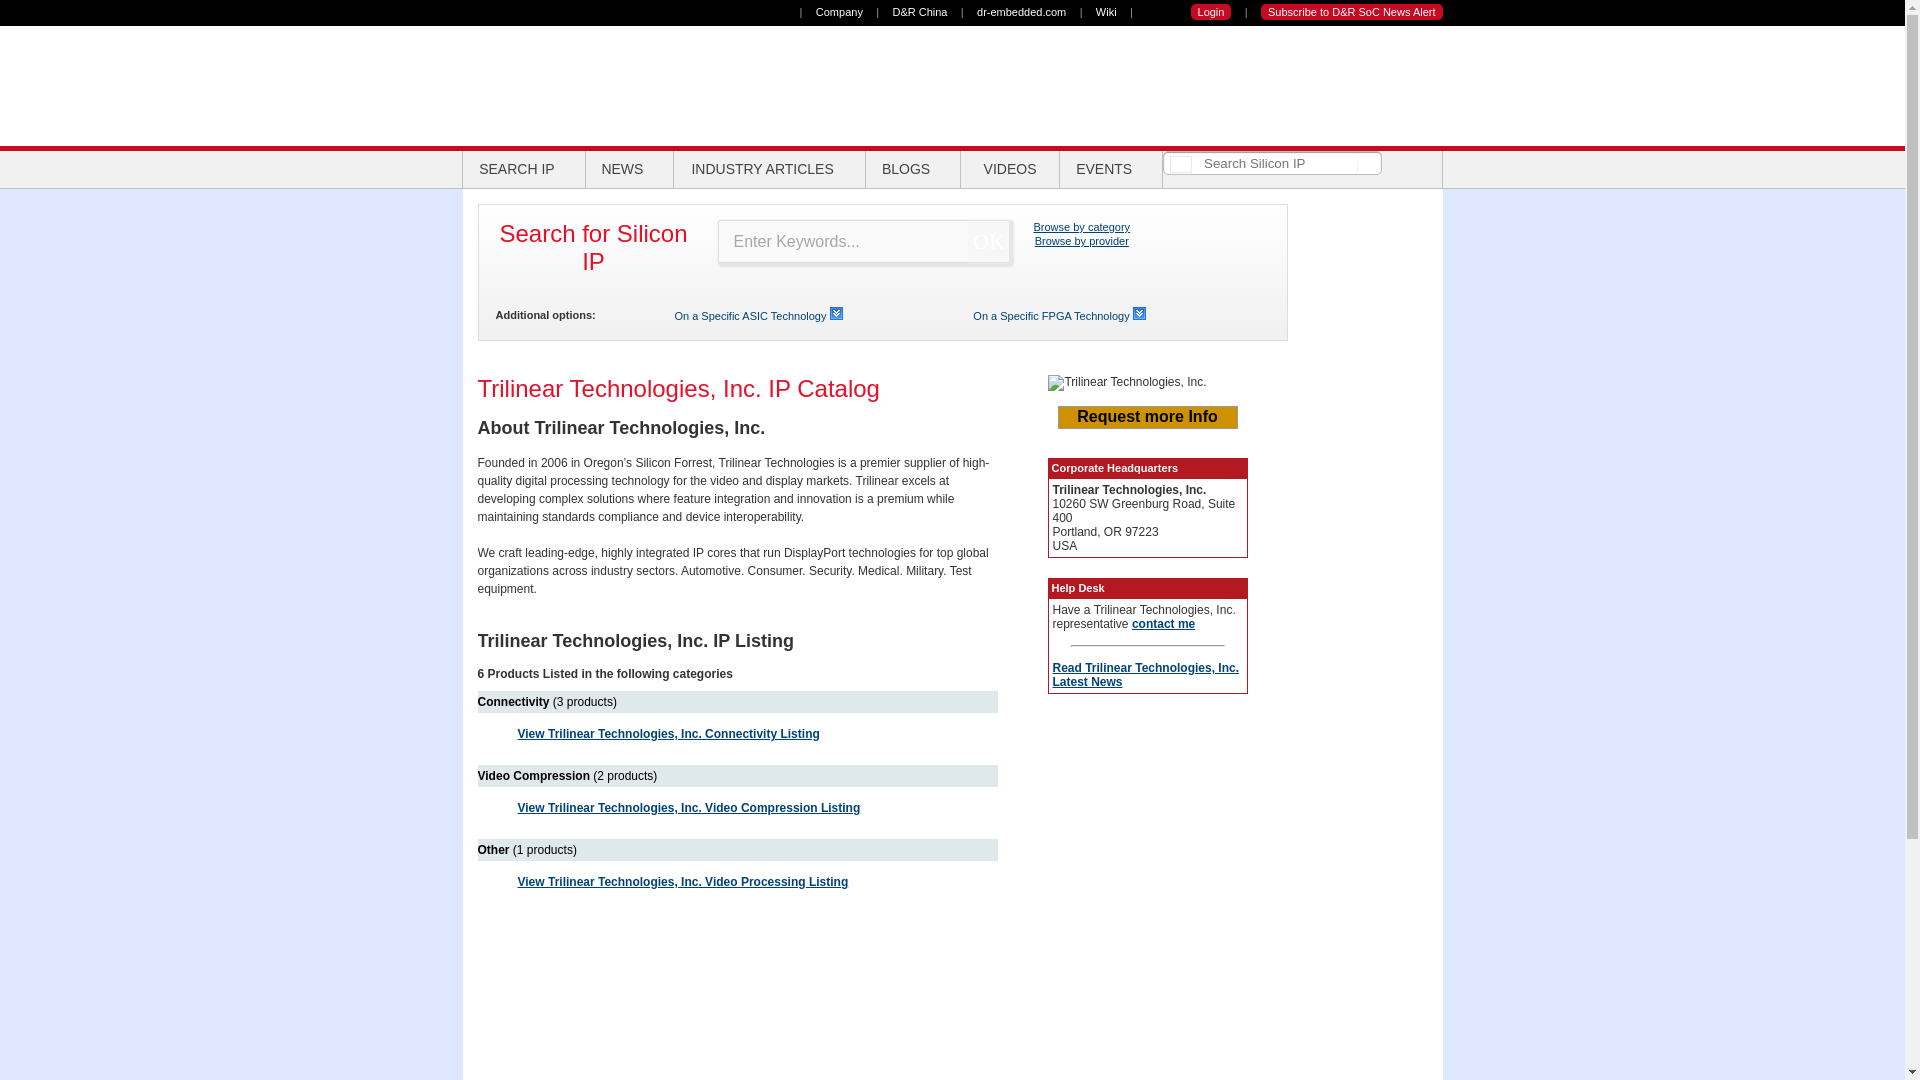 The width and height of the screenshot is (1920, 1080). What do you see at coordinates (1021, 12) in the screenshot?
I see `dr-embedded.com` at bounding box center [1021, 12].